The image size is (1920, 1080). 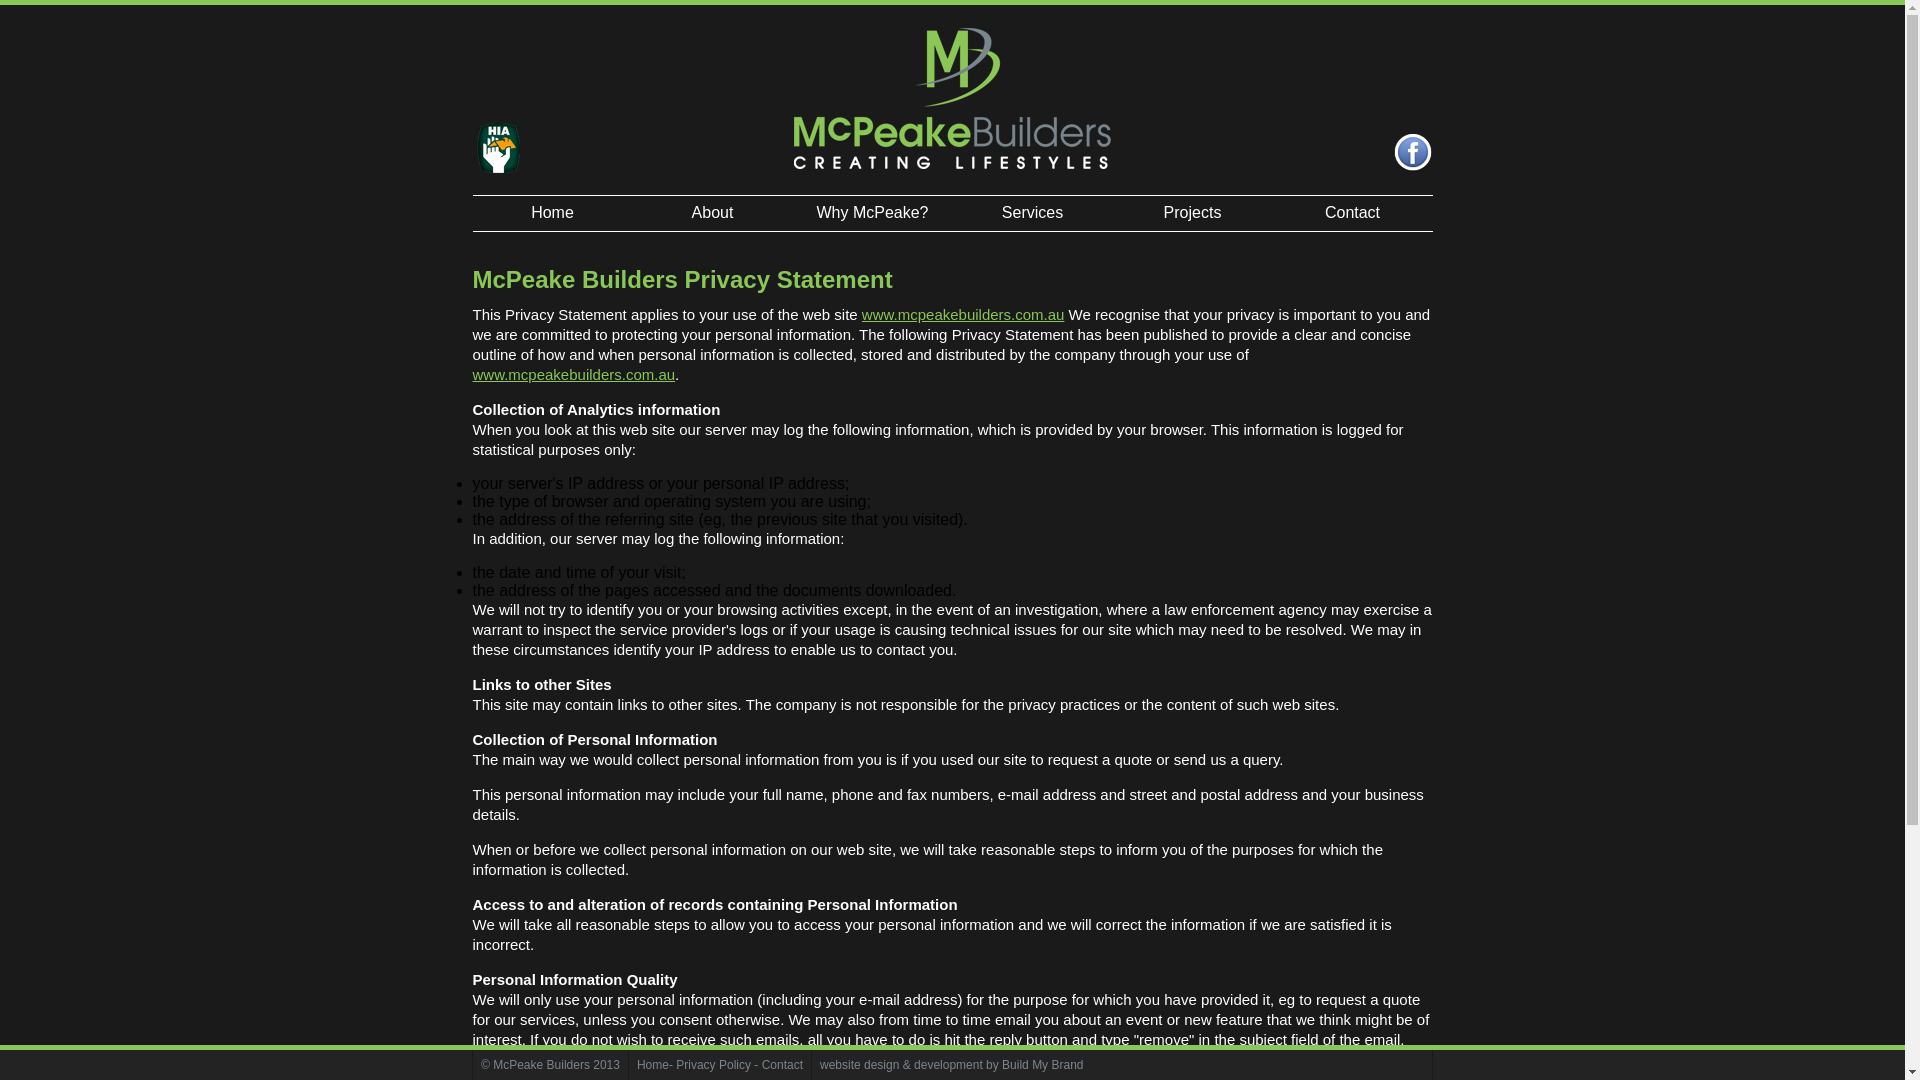 What do you see at coordinates (872, 214) in the screenshot?
I see `Why McPeake?` at bounding box center [872, 214].